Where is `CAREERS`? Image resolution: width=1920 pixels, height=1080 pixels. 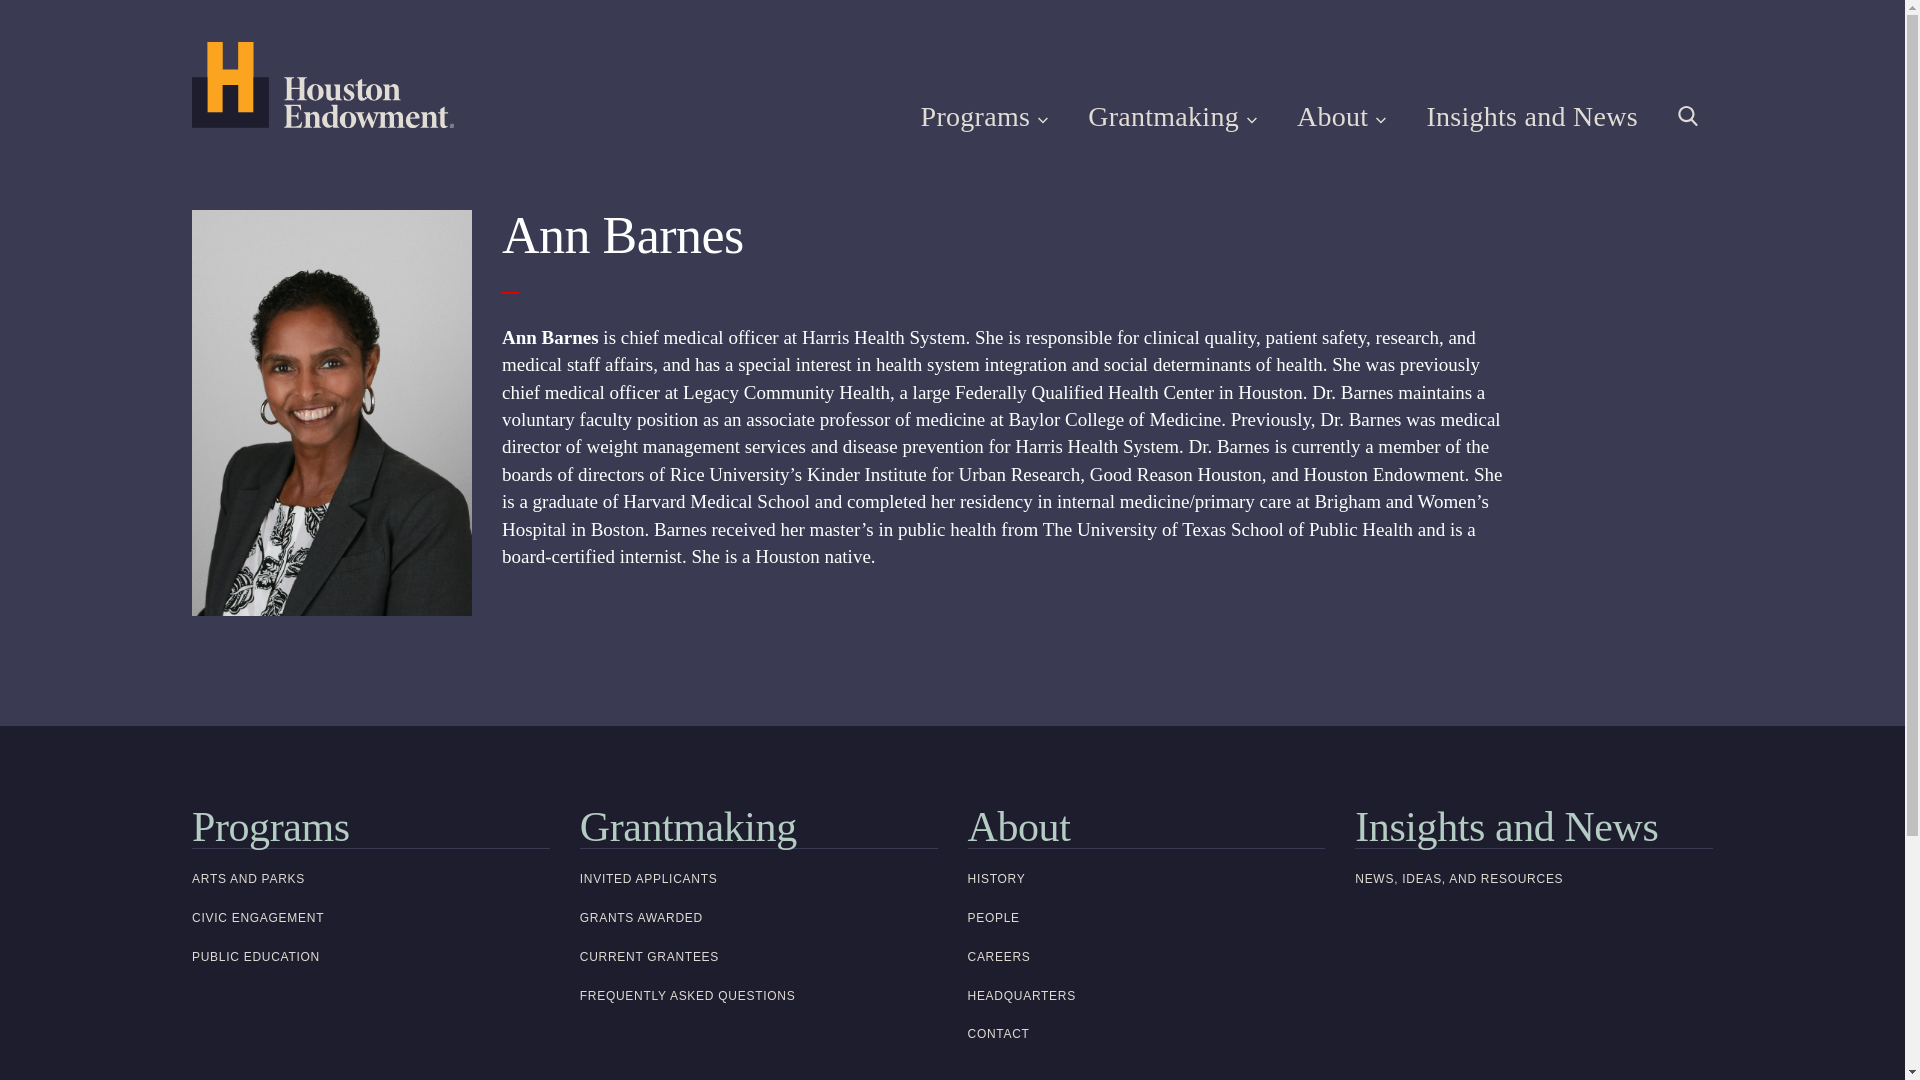
CAREERS is located at coordinates (1146, 957).